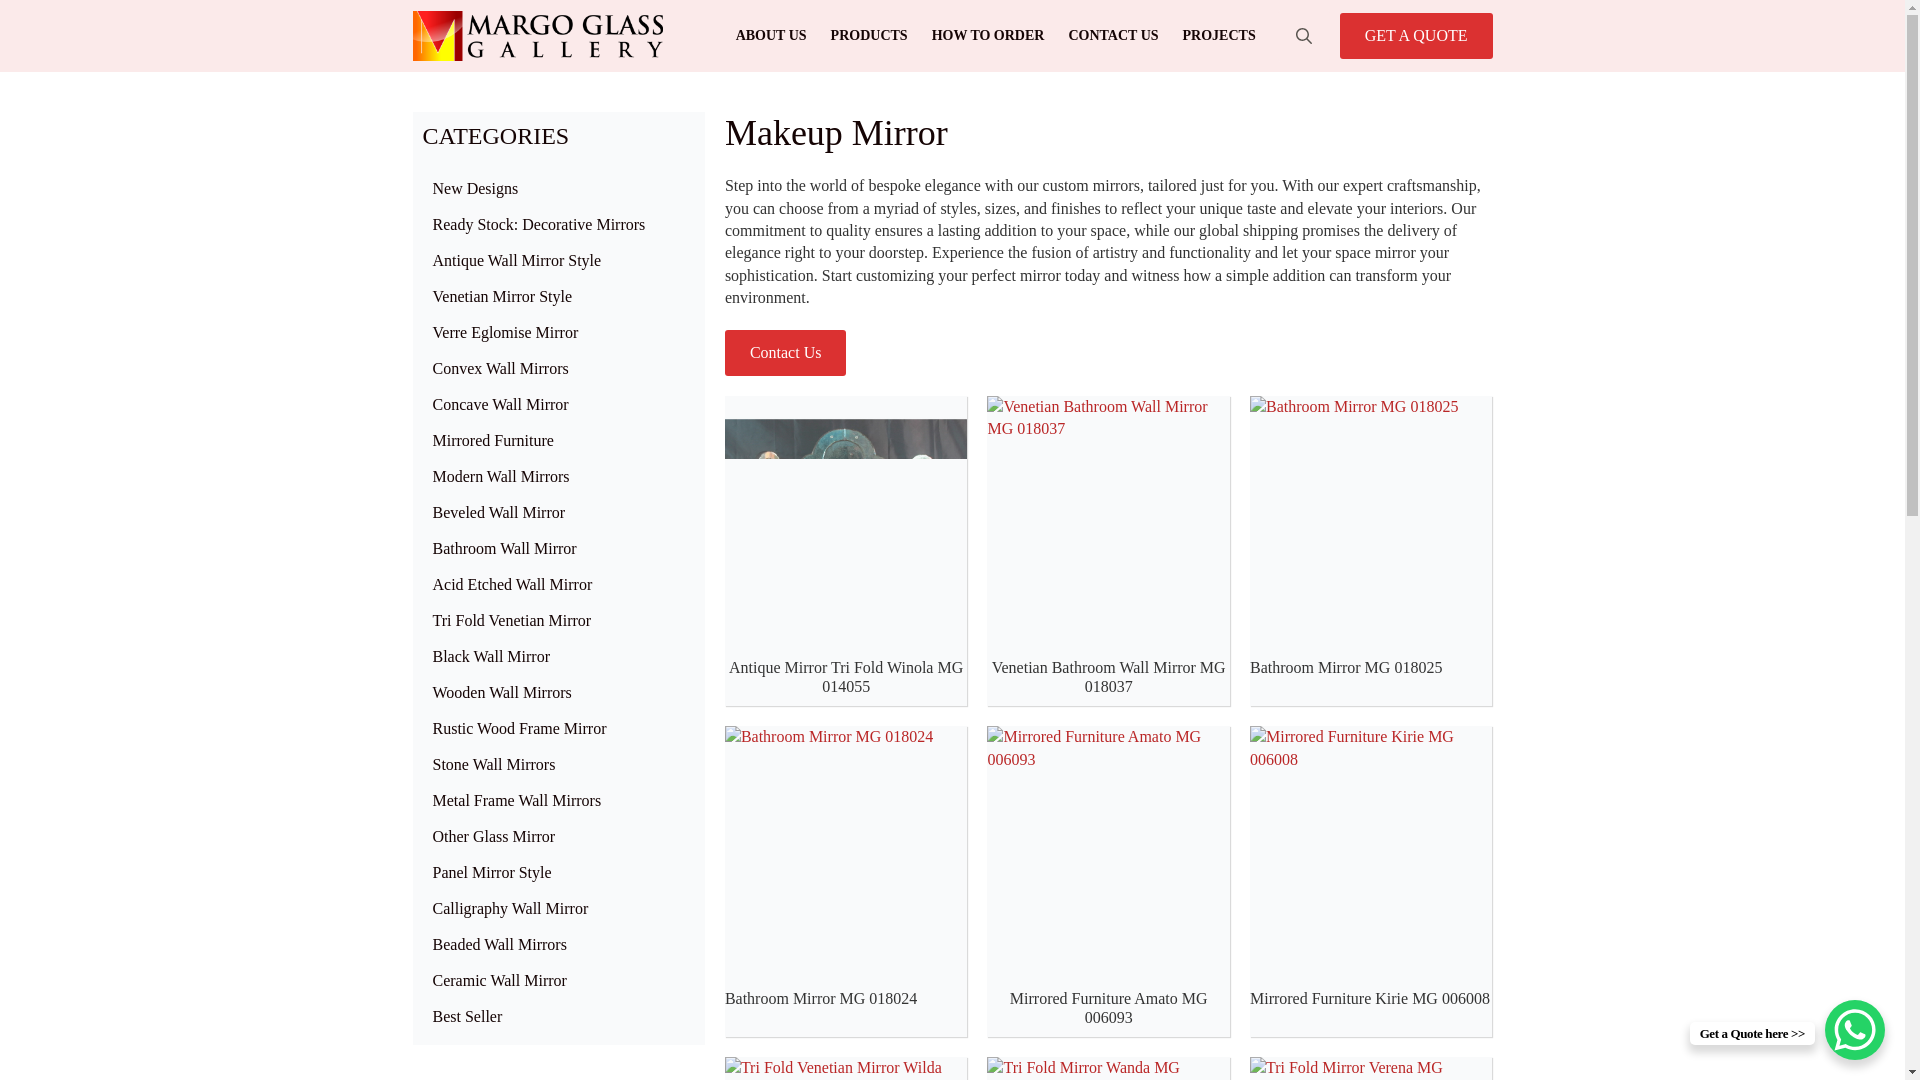 Image resolution: width=1920 pixels, height=1080 pixels. What do you see at coordinates (1416, 36) in the screenshot?
I see `GET A QUOTE` at bounding box center [1416, 36].